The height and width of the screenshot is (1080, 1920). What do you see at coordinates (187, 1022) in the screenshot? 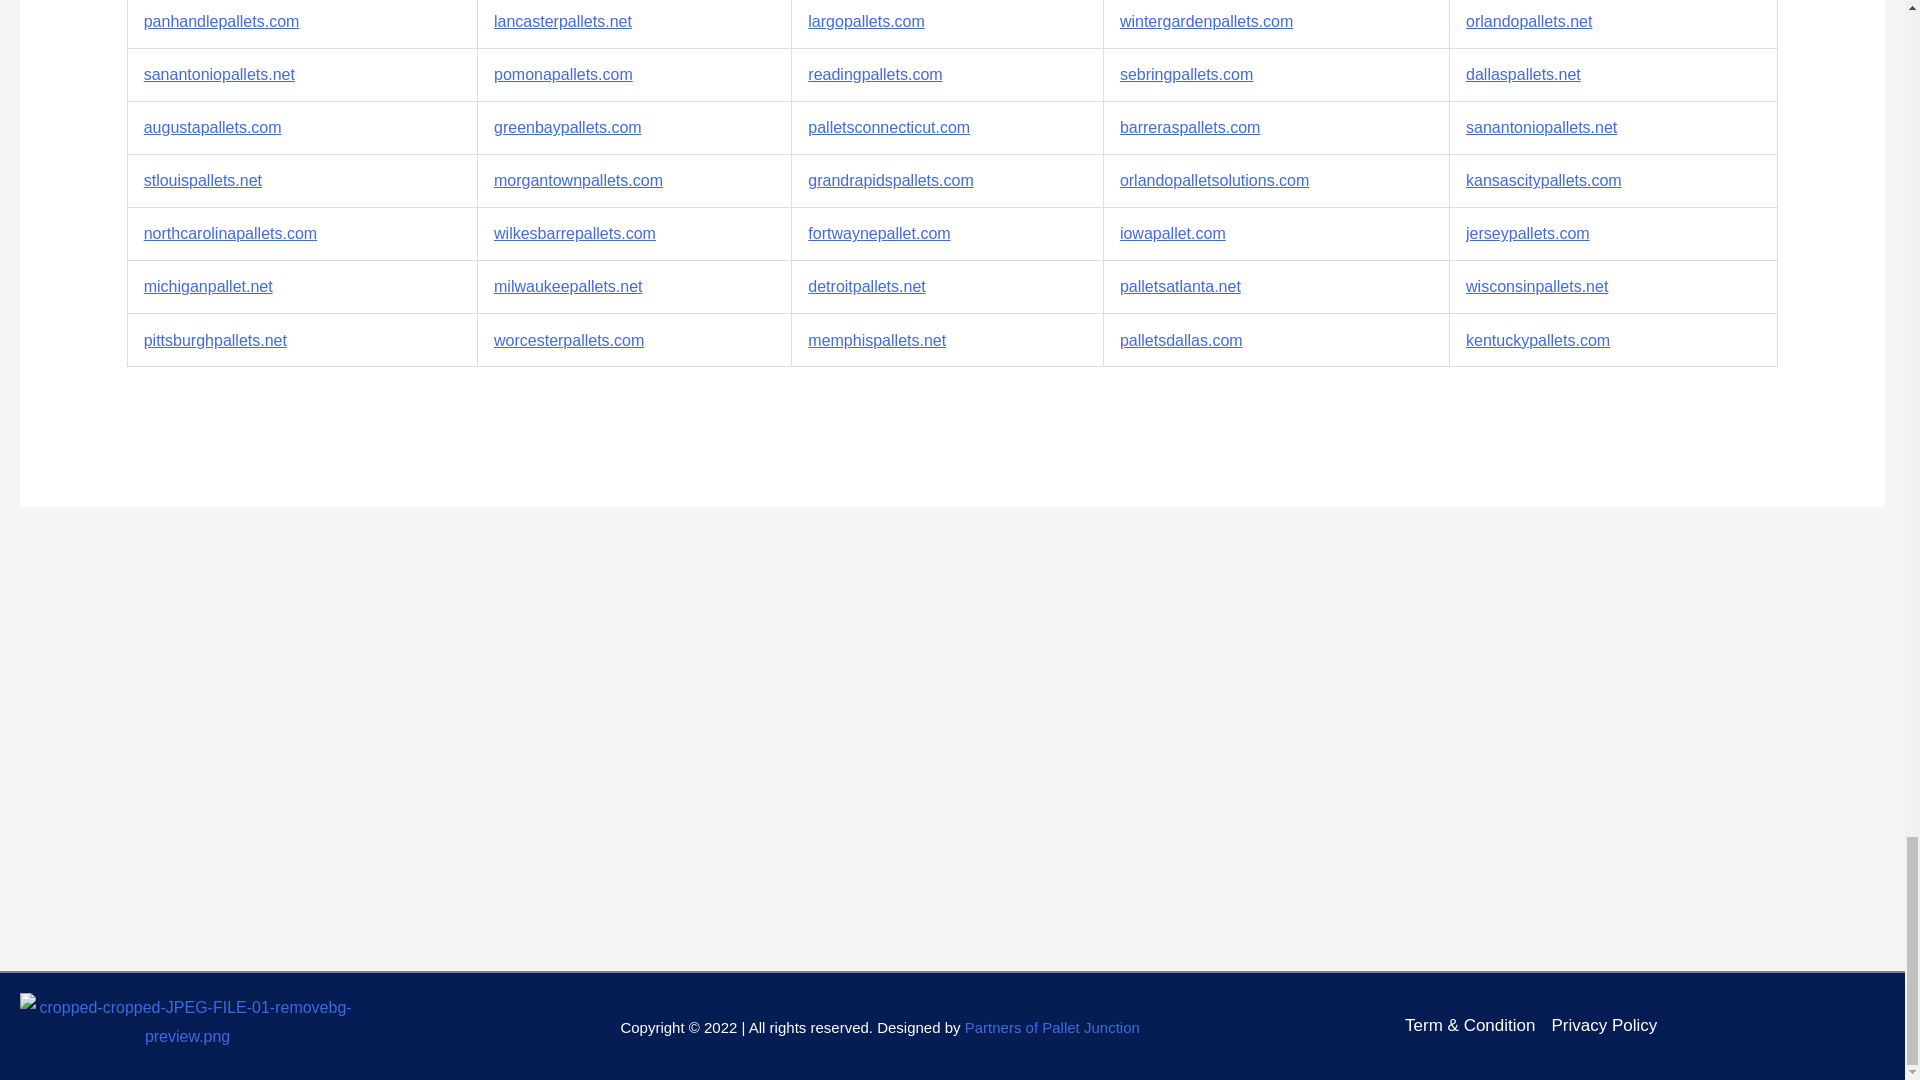
I see `cropped-cropped-JPEG-FILE-01-removebg-preview.png` at bounding box center [187, 1022].